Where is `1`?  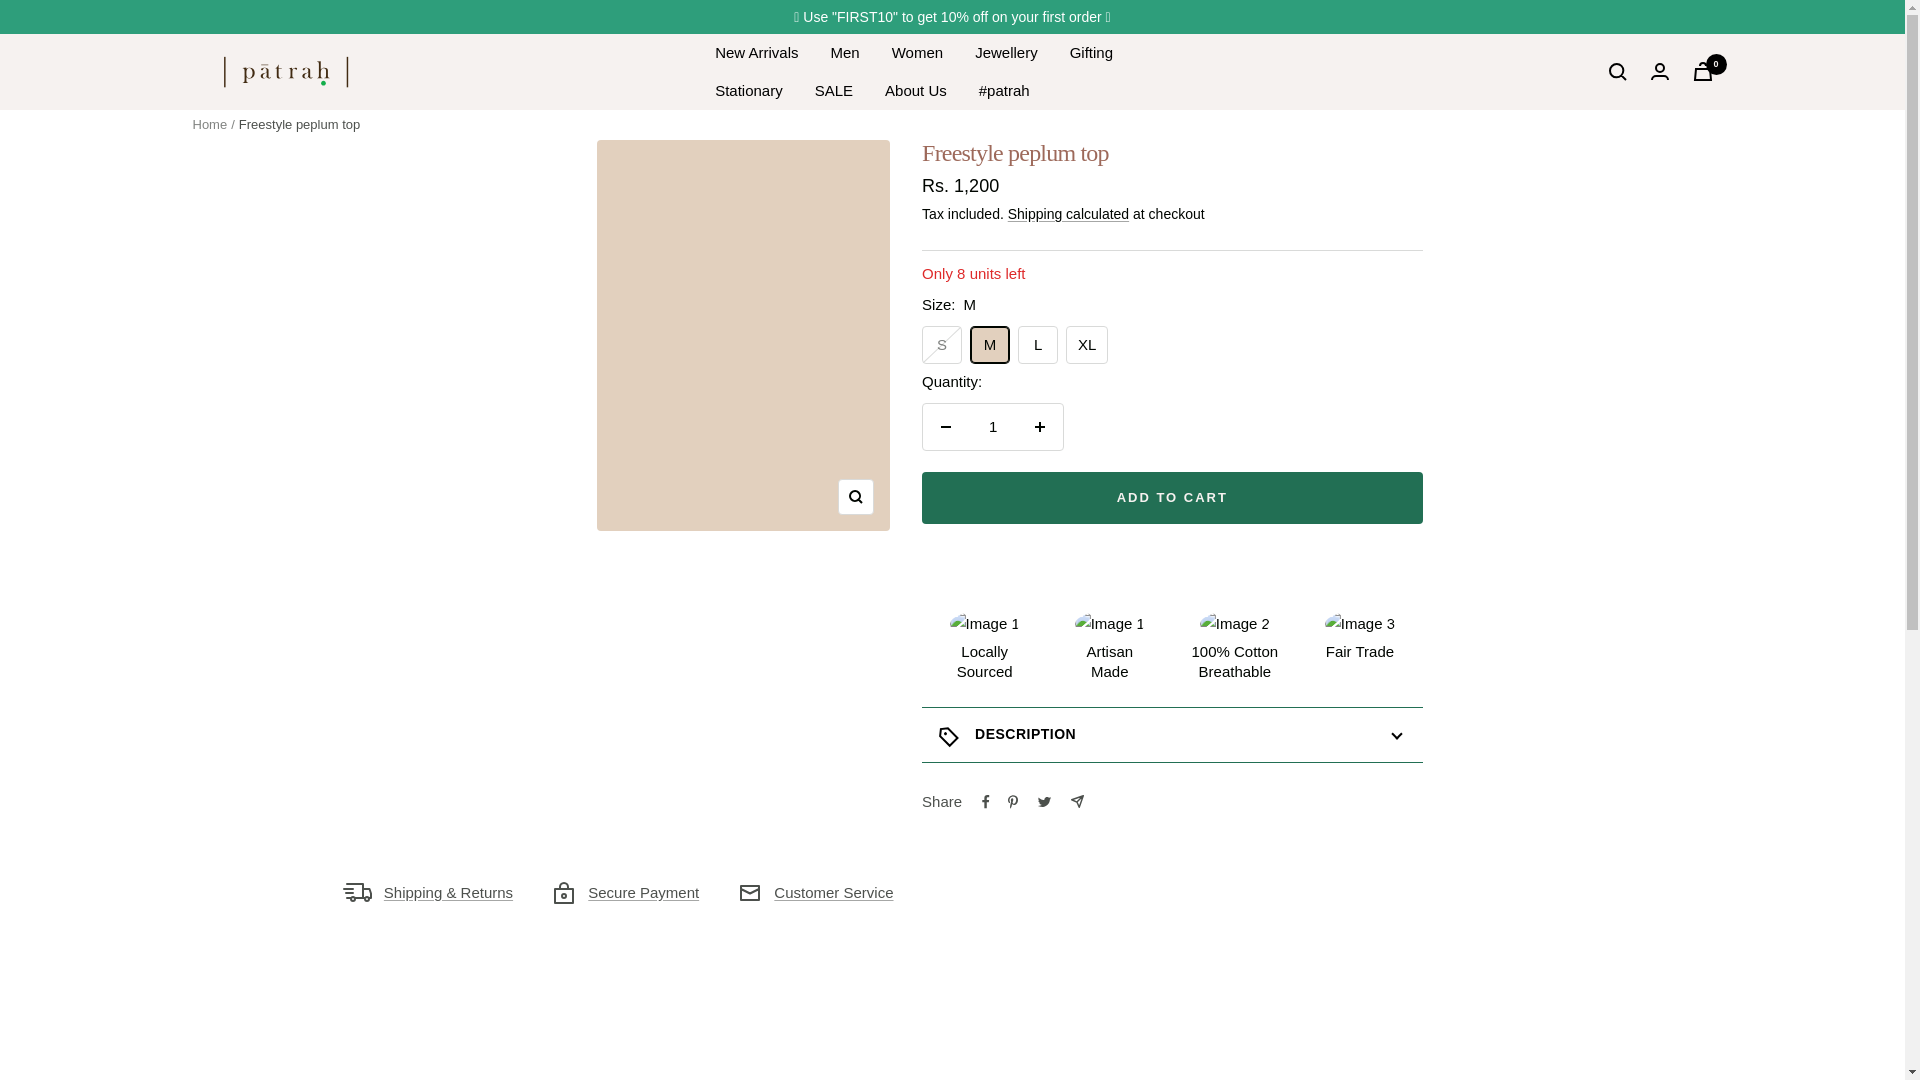
1 is located at coordinates (993, 426).